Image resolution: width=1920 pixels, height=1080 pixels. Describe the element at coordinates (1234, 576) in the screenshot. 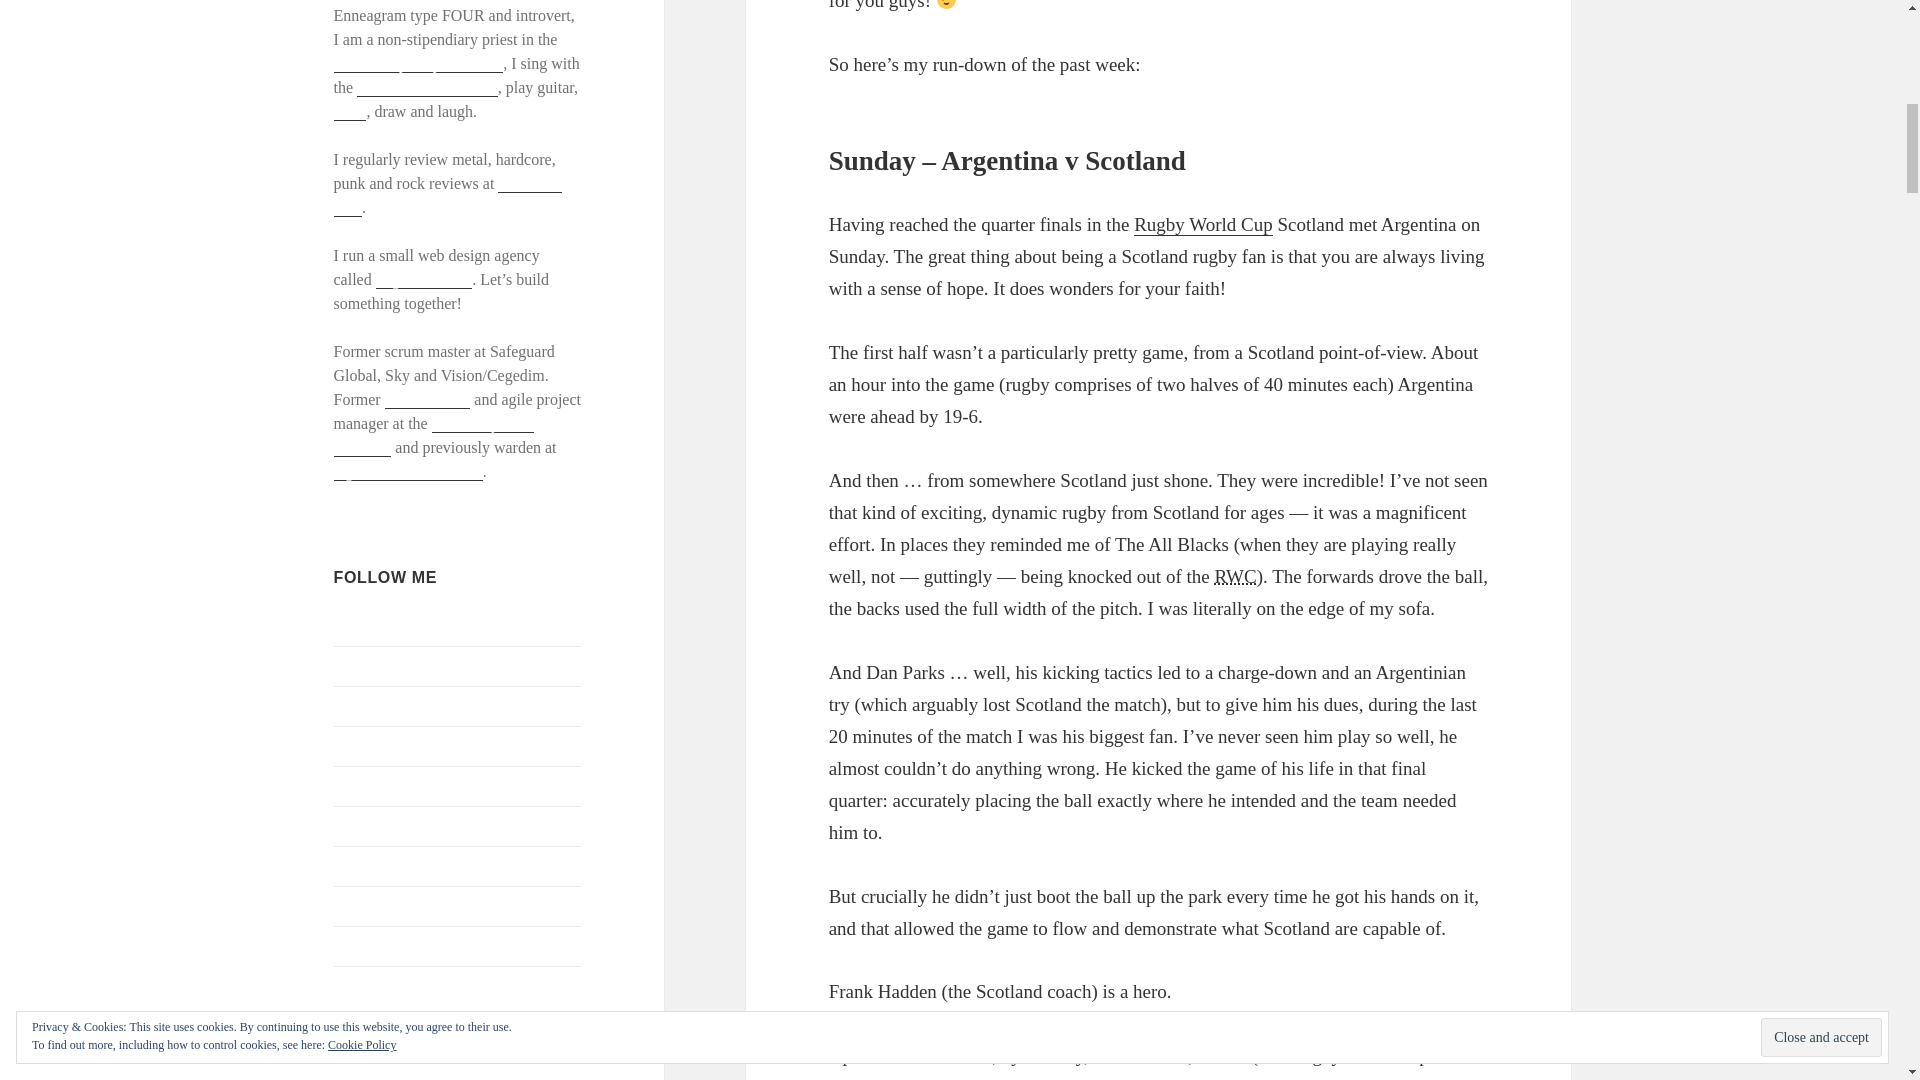

I see `Rugby World Cup` at that location.